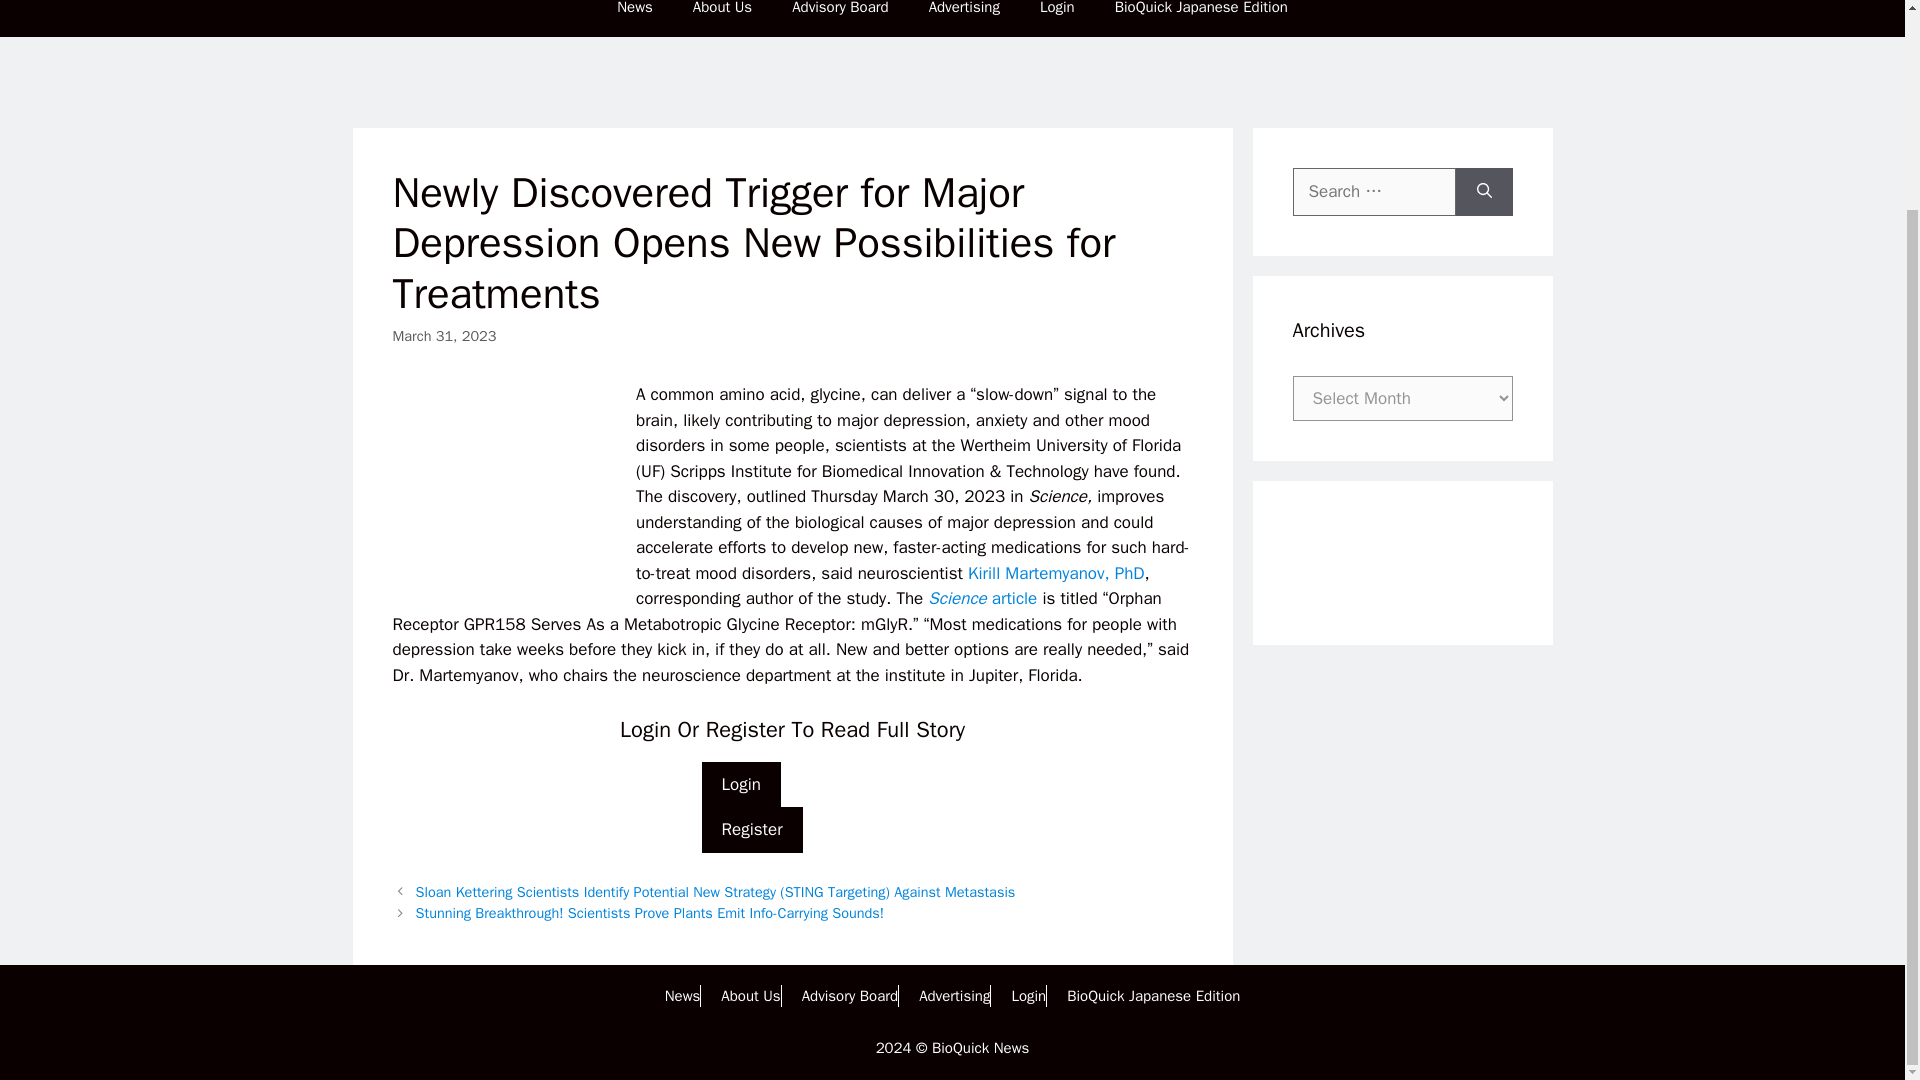  What do you see at coordinates (1056, 573) in the screenshot?
I see `Kirill Martemyanov, PhD` at bounding box center [1056, 573].